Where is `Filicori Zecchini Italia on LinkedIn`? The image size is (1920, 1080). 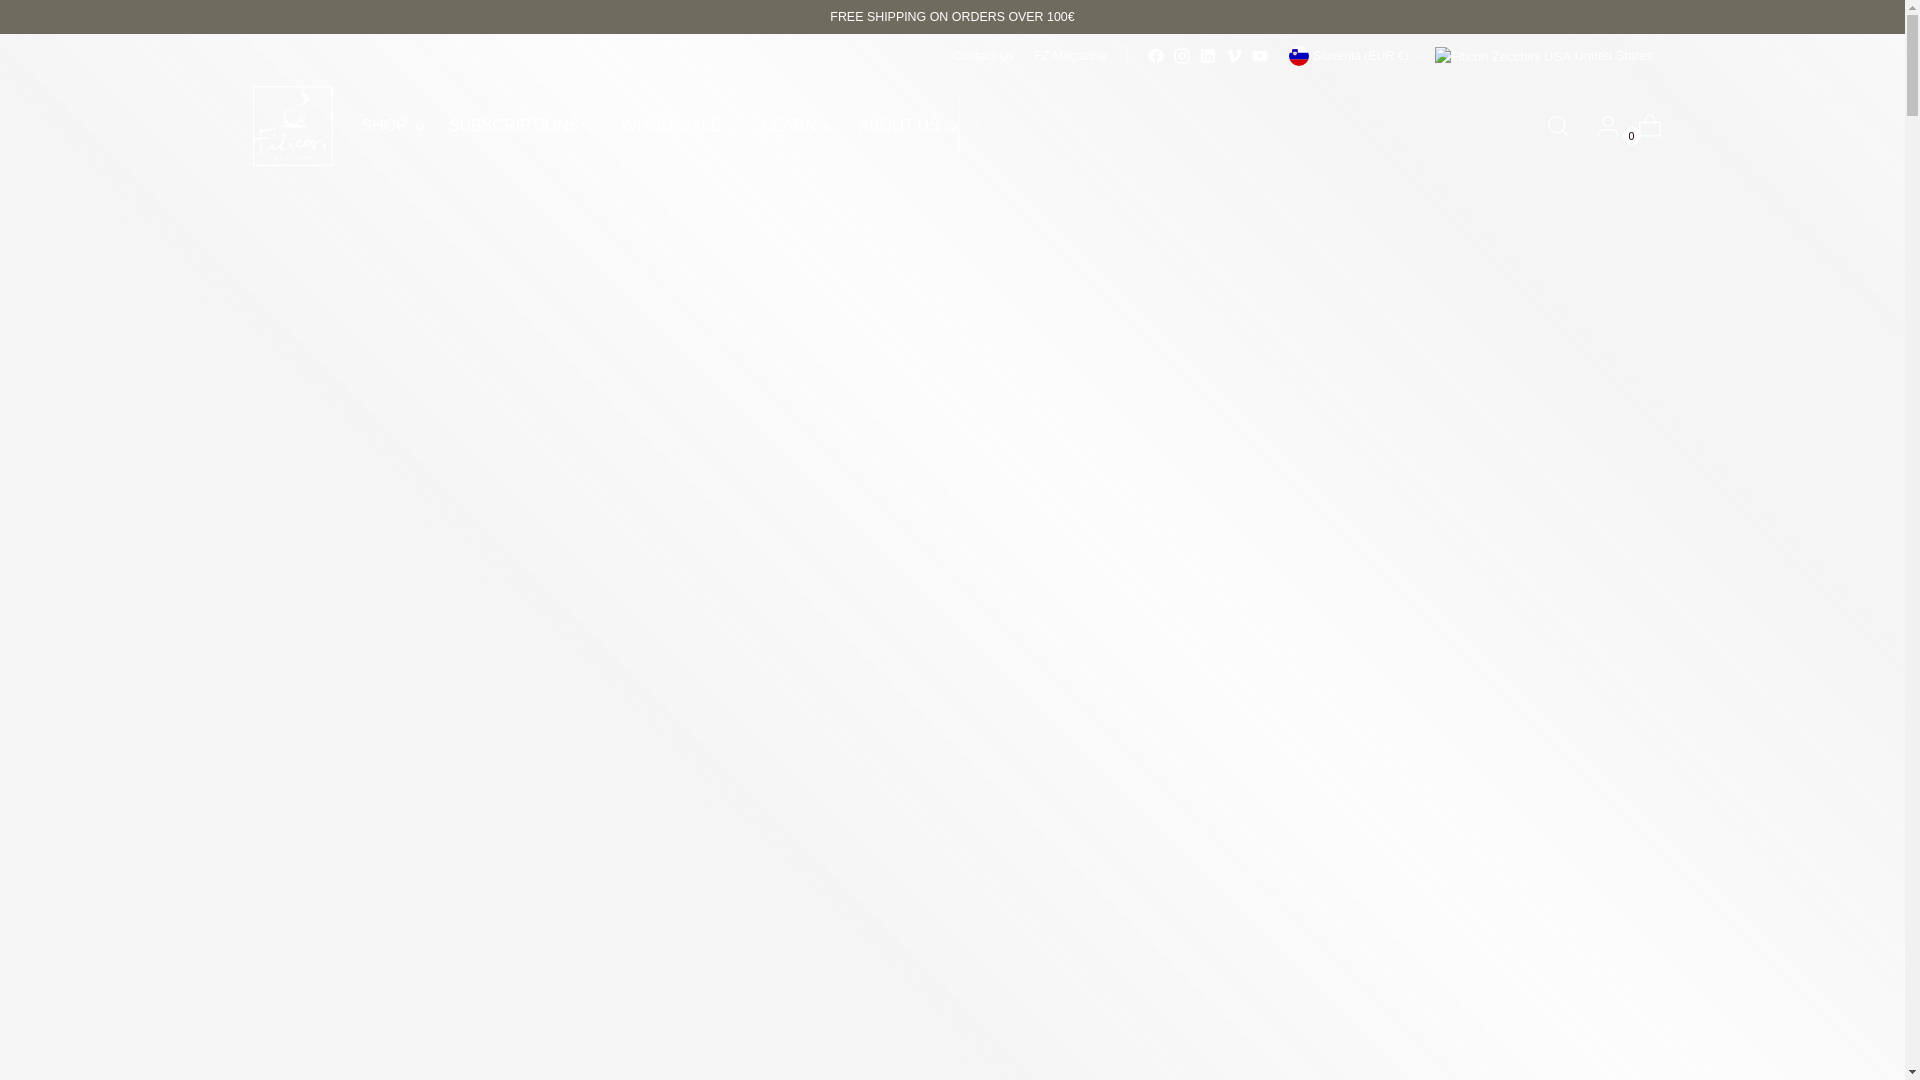 Filicori Zecchini Italia on LinkedIn is located at coordinates (1260, 56).